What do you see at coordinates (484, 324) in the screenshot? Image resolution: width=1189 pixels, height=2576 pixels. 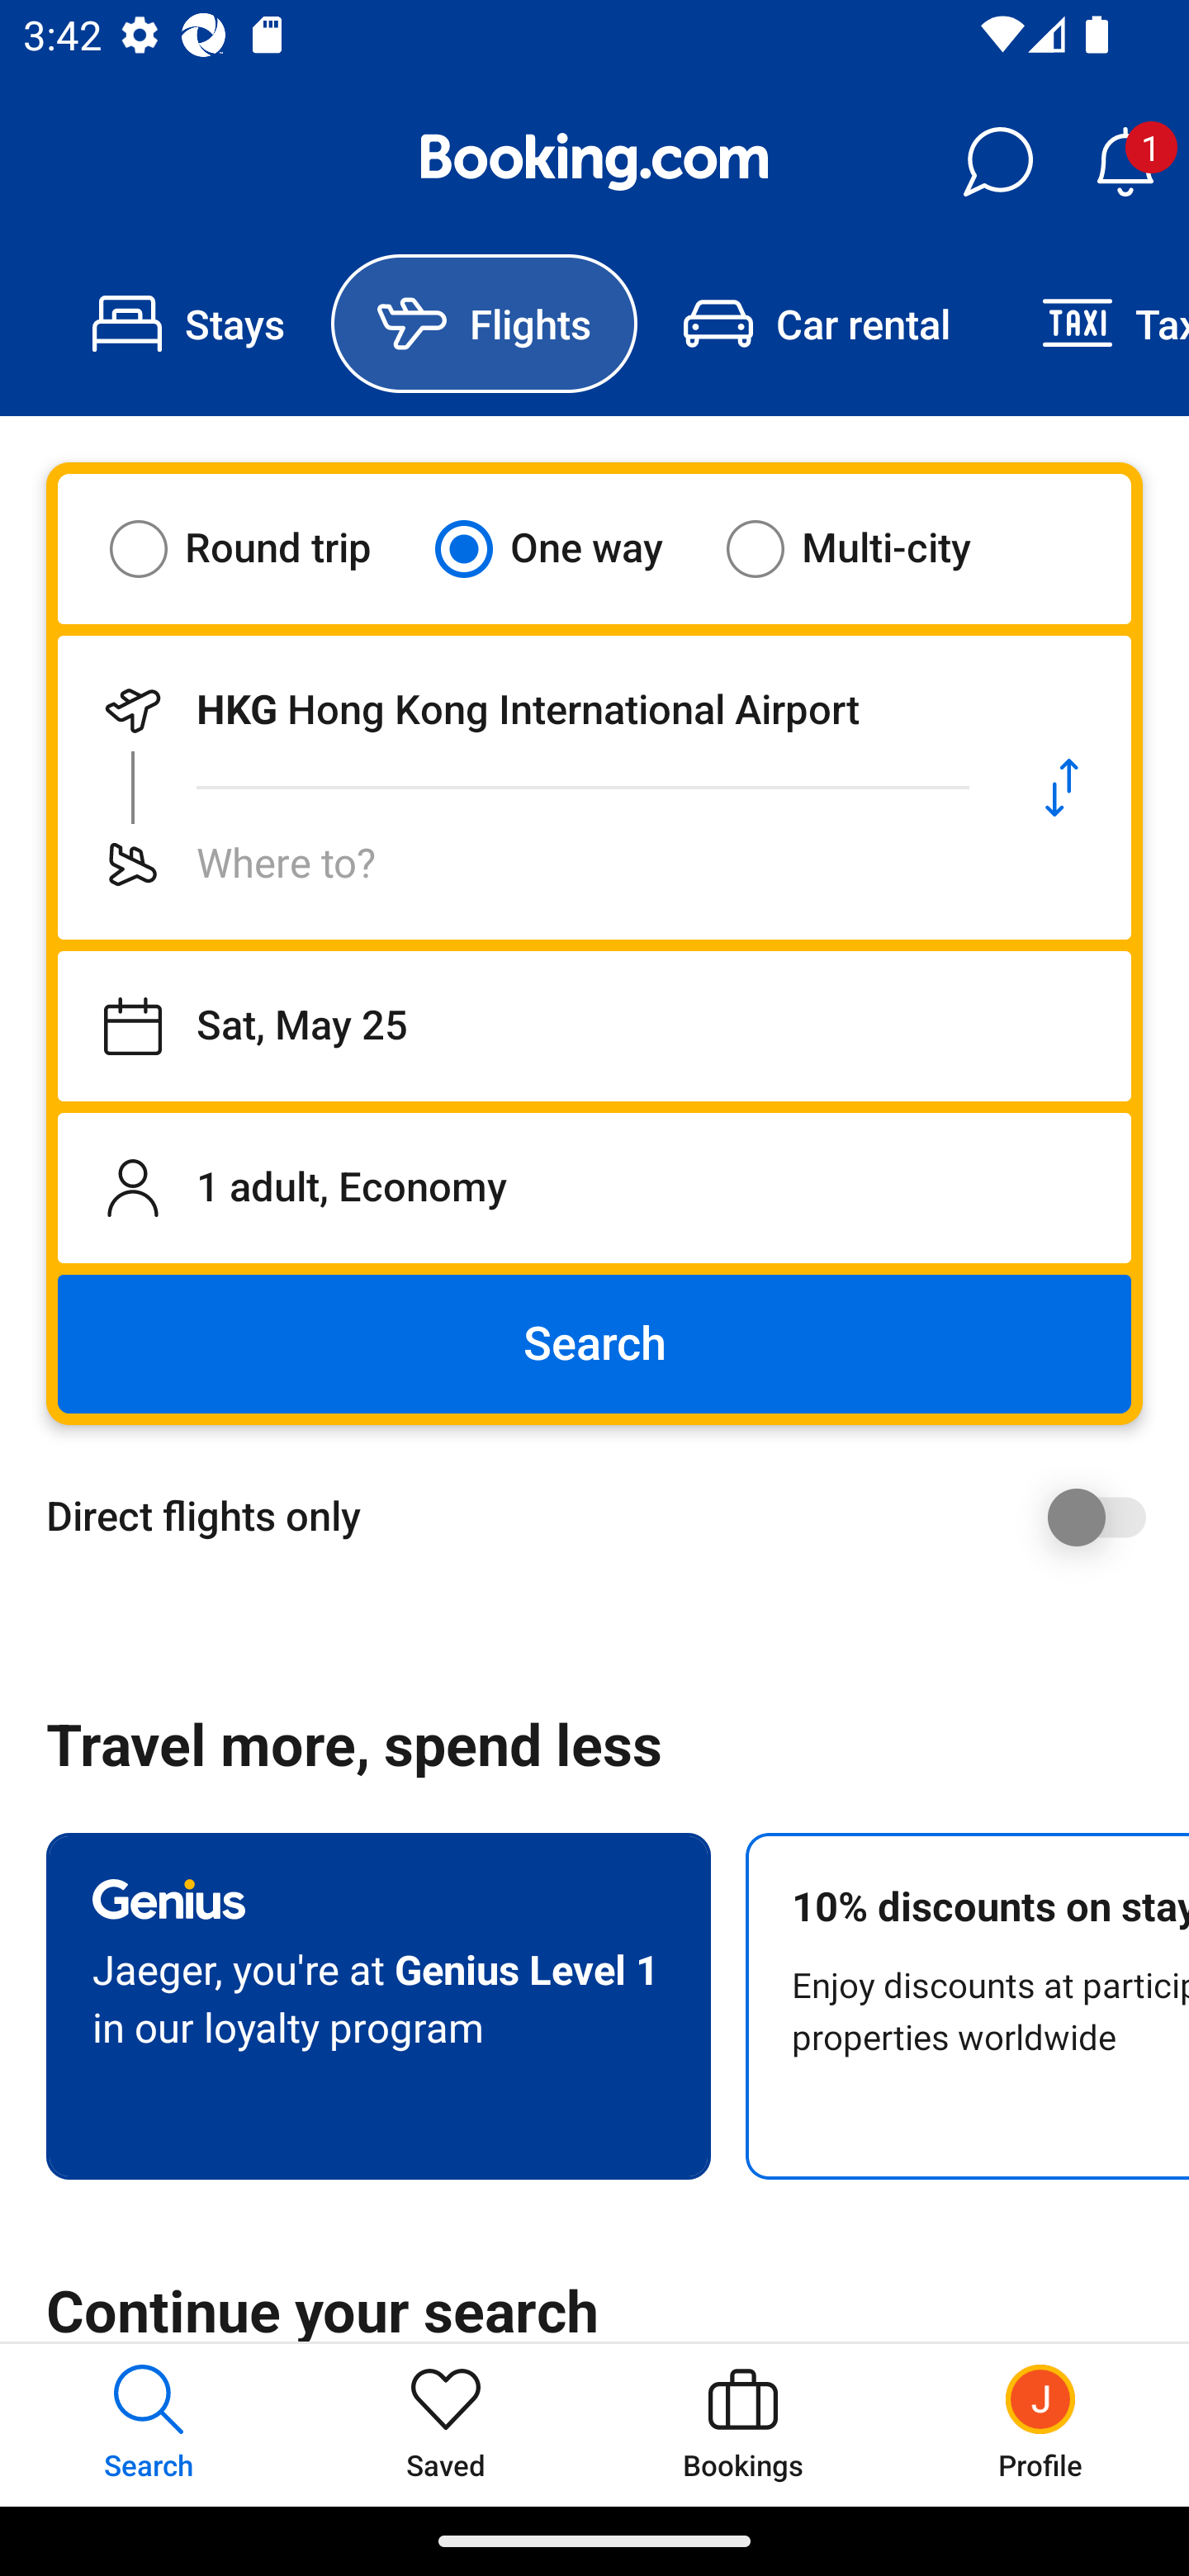 I see `Flights` at bounding box center [484, 324].